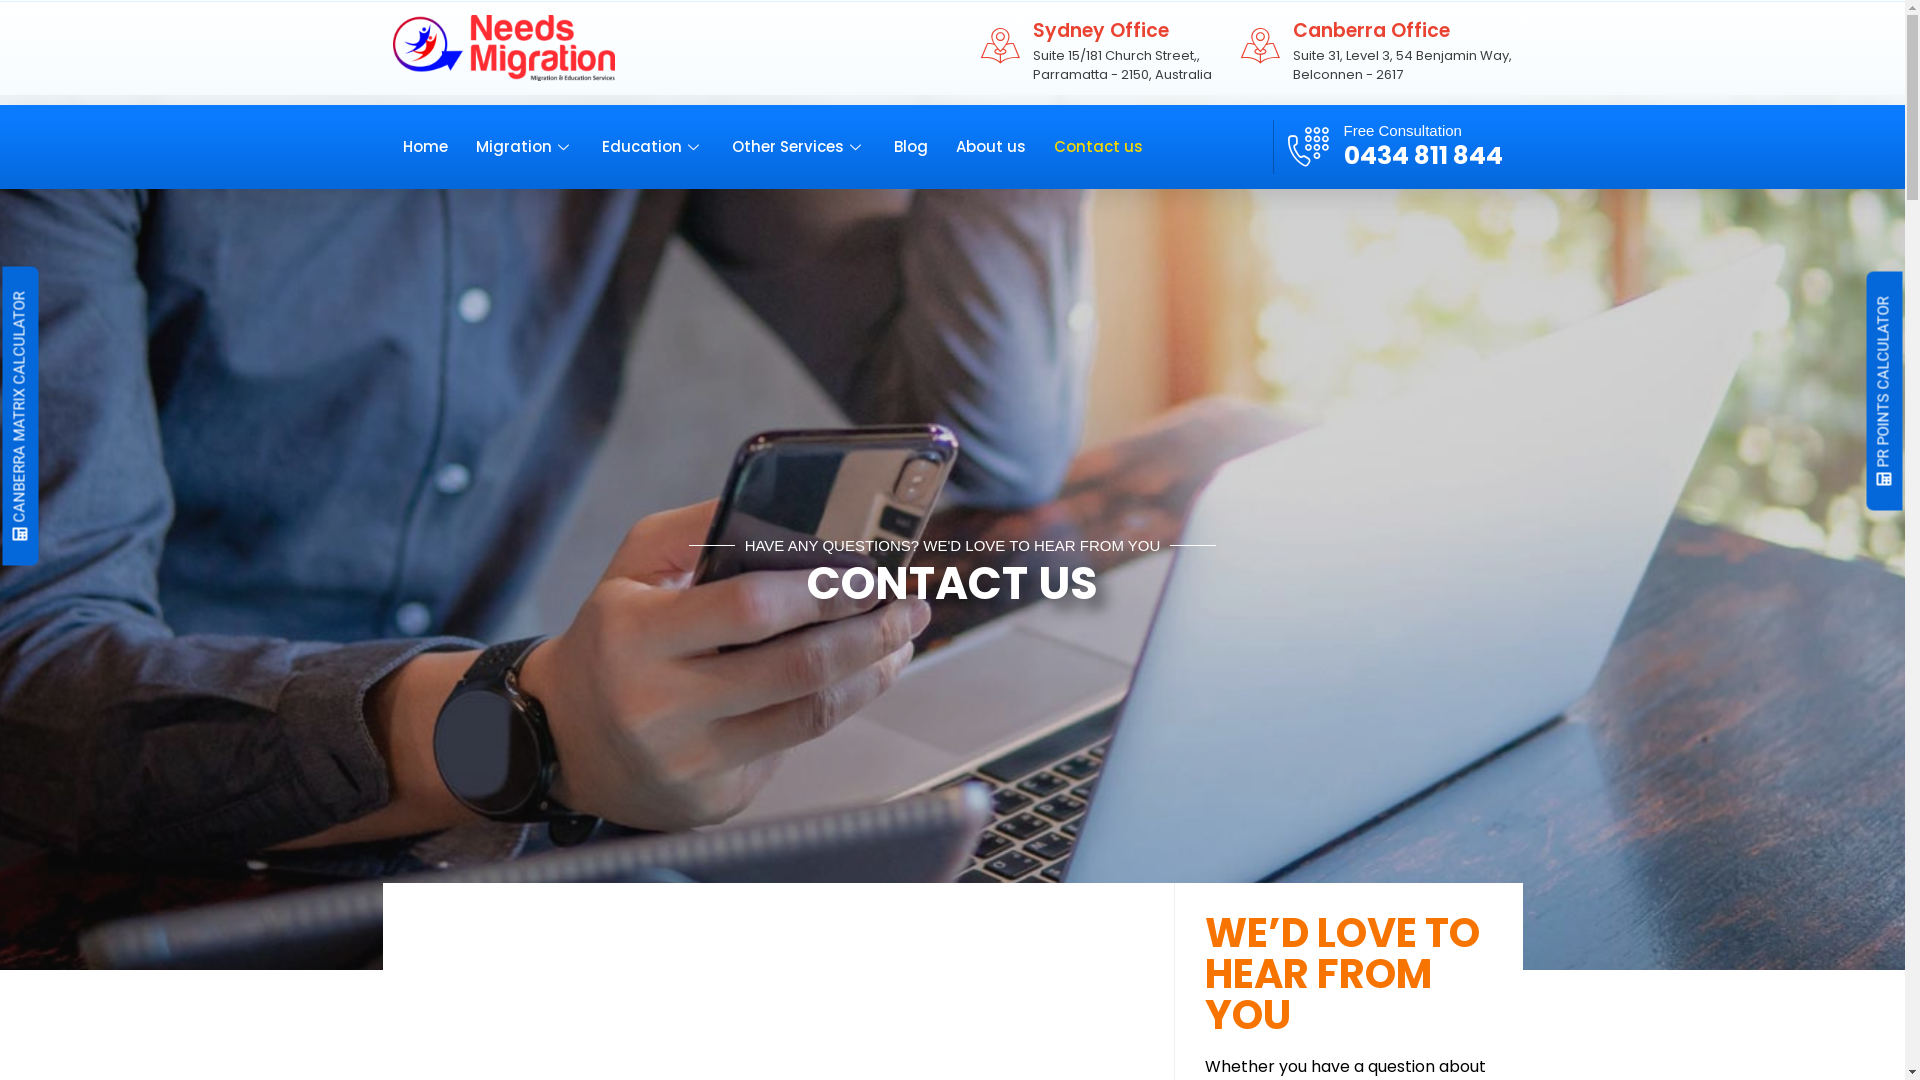 The image size is (1920, 1080). Describe the element at coordinates (667, 147) in the screenshot. I see `Education` at that location.